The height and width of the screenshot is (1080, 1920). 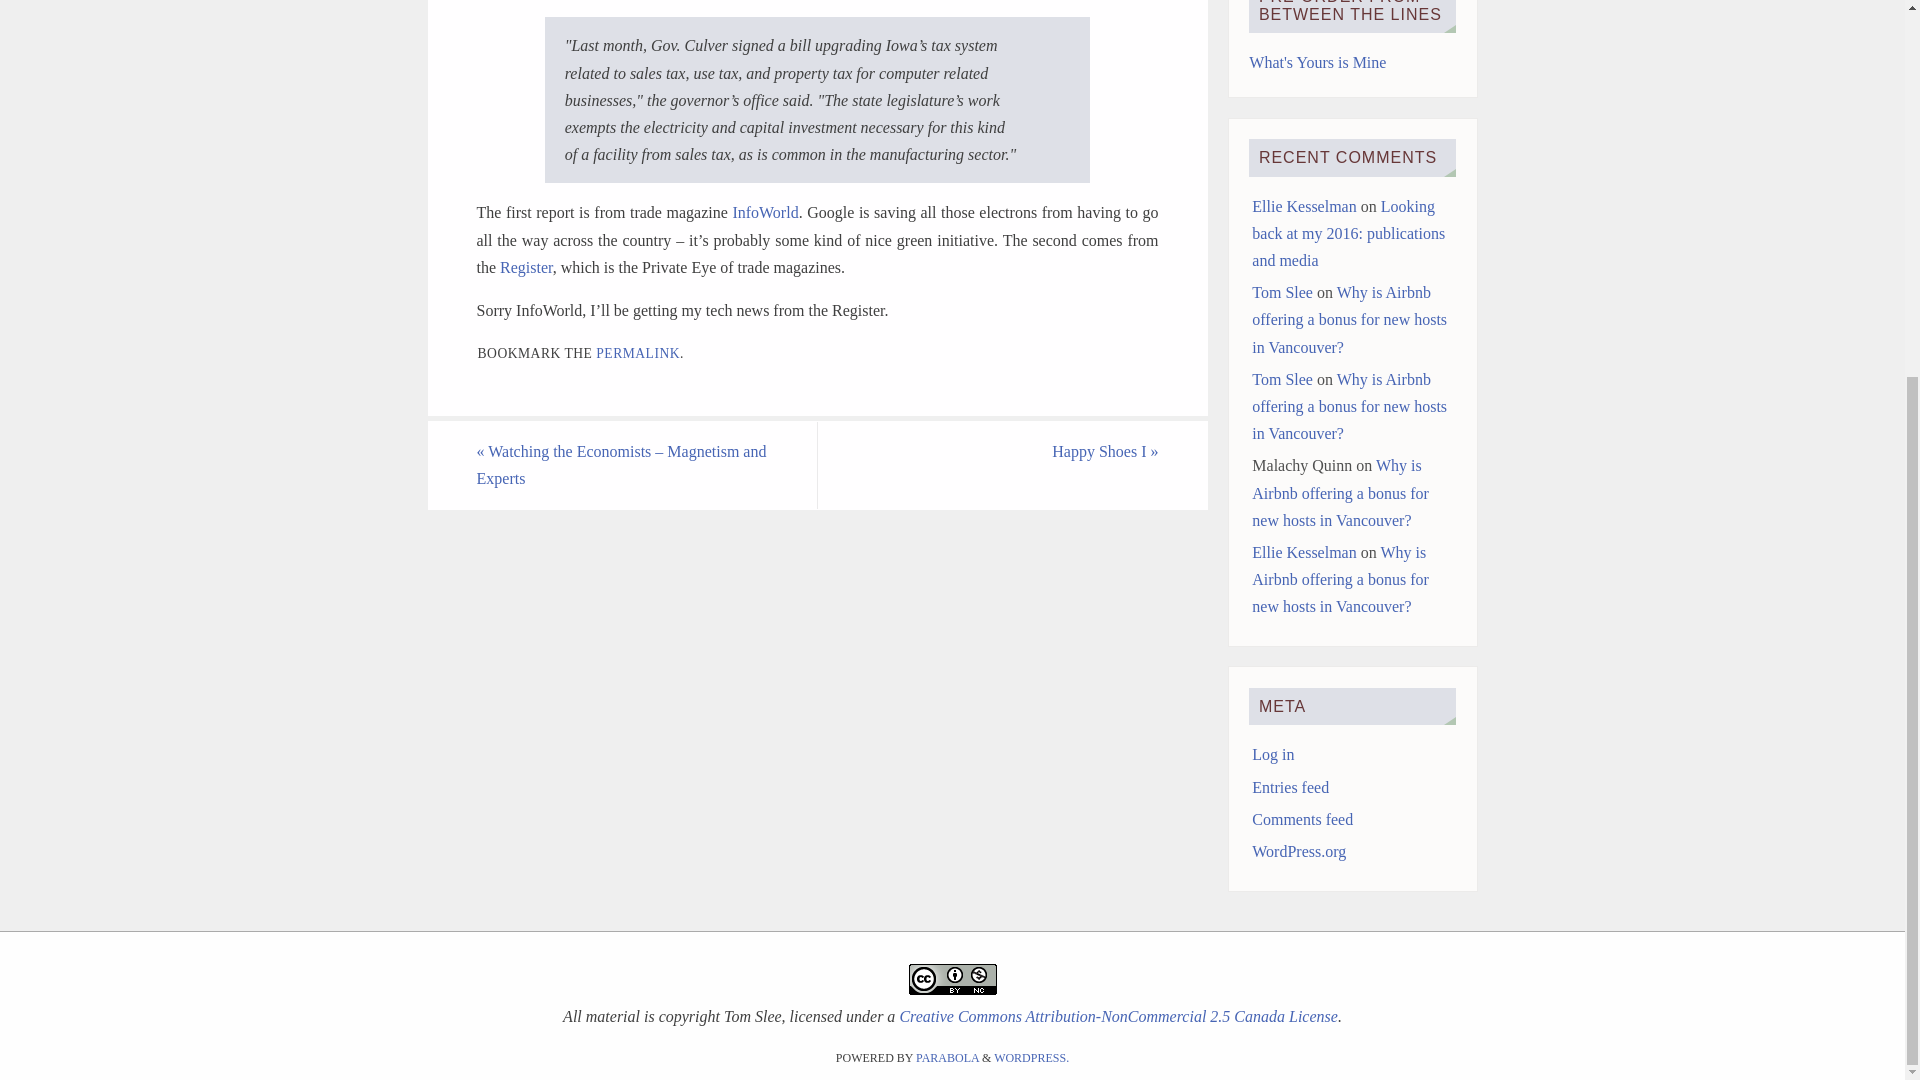 What do you see at coordinates (1340, 579) in the screenshot?
I see `Why is Airbnb offering a bonus for new hosts in Vancouver?` at bounding box center [1340, 579].